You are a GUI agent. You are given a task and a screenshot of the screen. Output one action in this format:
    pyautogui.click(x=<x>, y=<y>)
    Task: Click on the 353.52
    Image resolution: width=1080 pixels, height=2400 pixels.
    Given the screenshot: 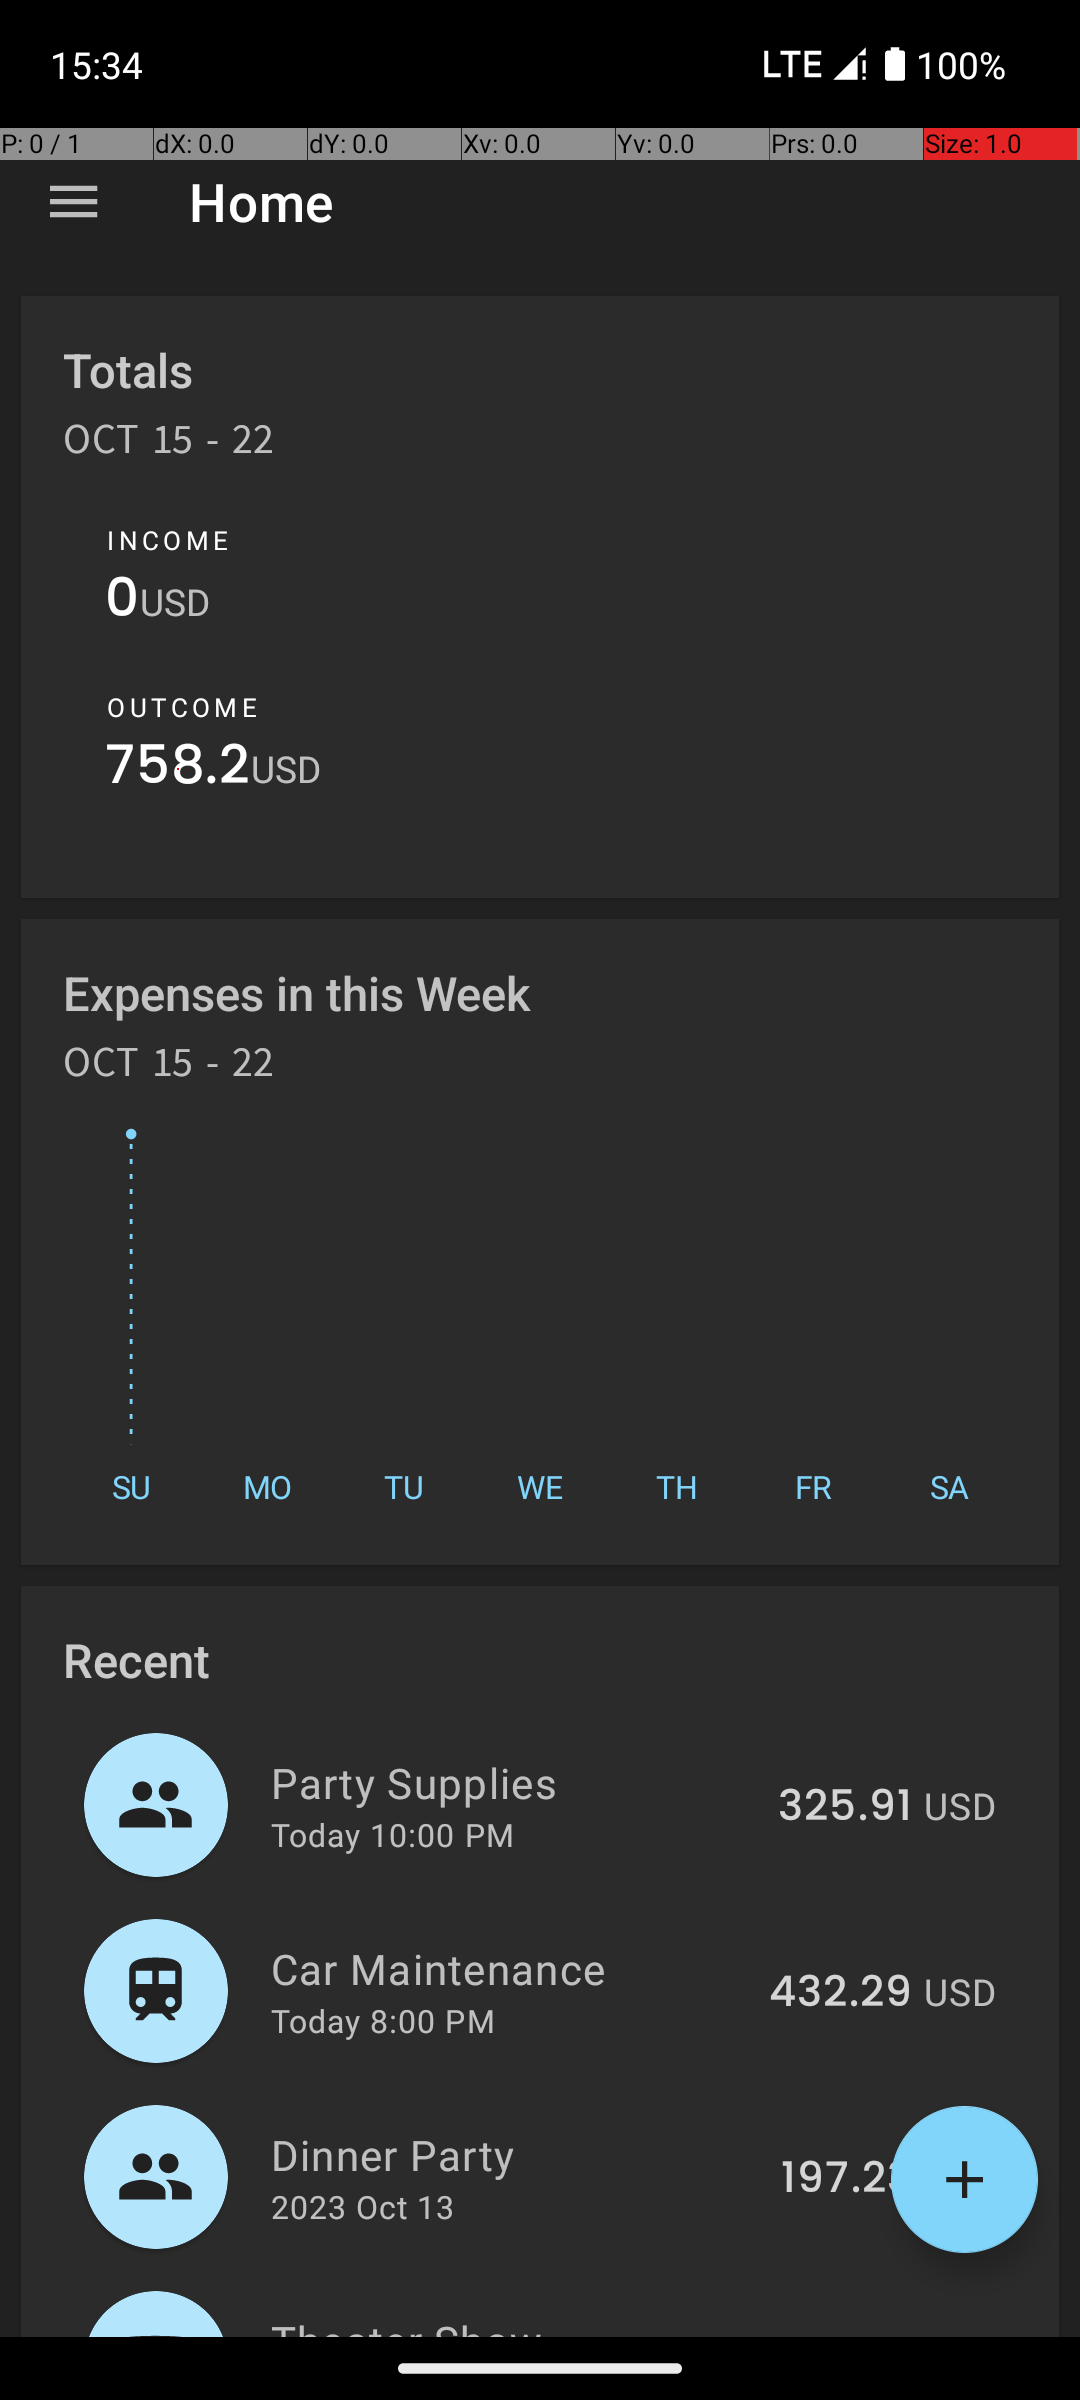 What is the action you would take?
    pyautogui.click(x=840, y=2334)
    